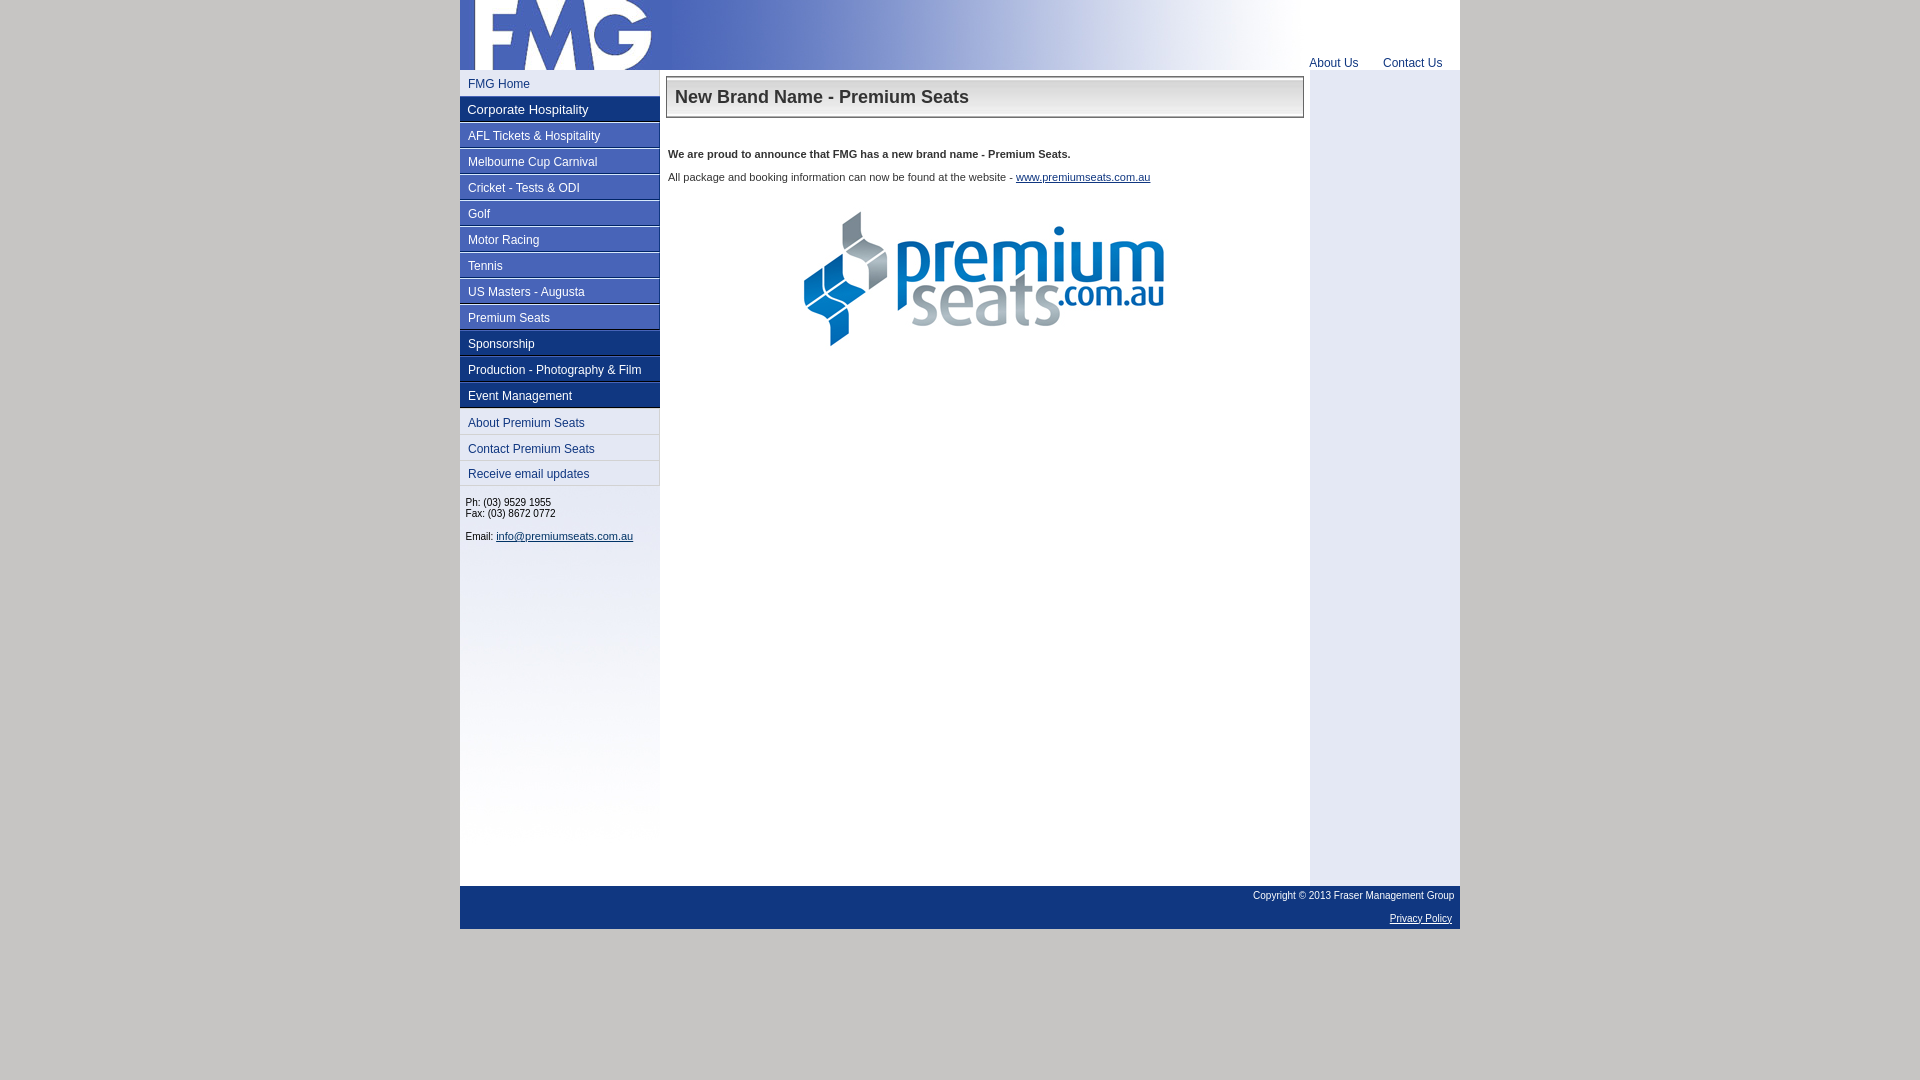  What do you see at coordinates (564, 536) in the screenshot?
I see `info@premiumseats.com.au` at bounding box center [564, 536].